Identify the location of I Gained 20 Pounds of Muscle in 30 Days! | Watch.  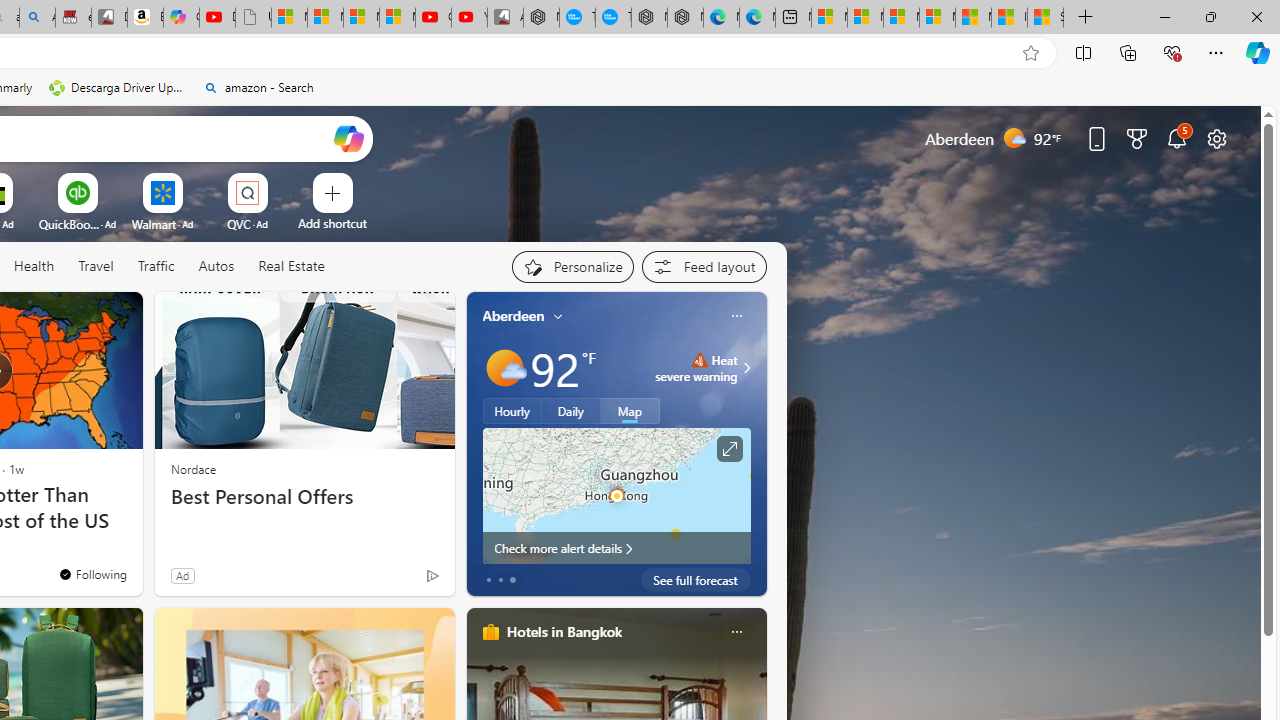
(1009, 18).